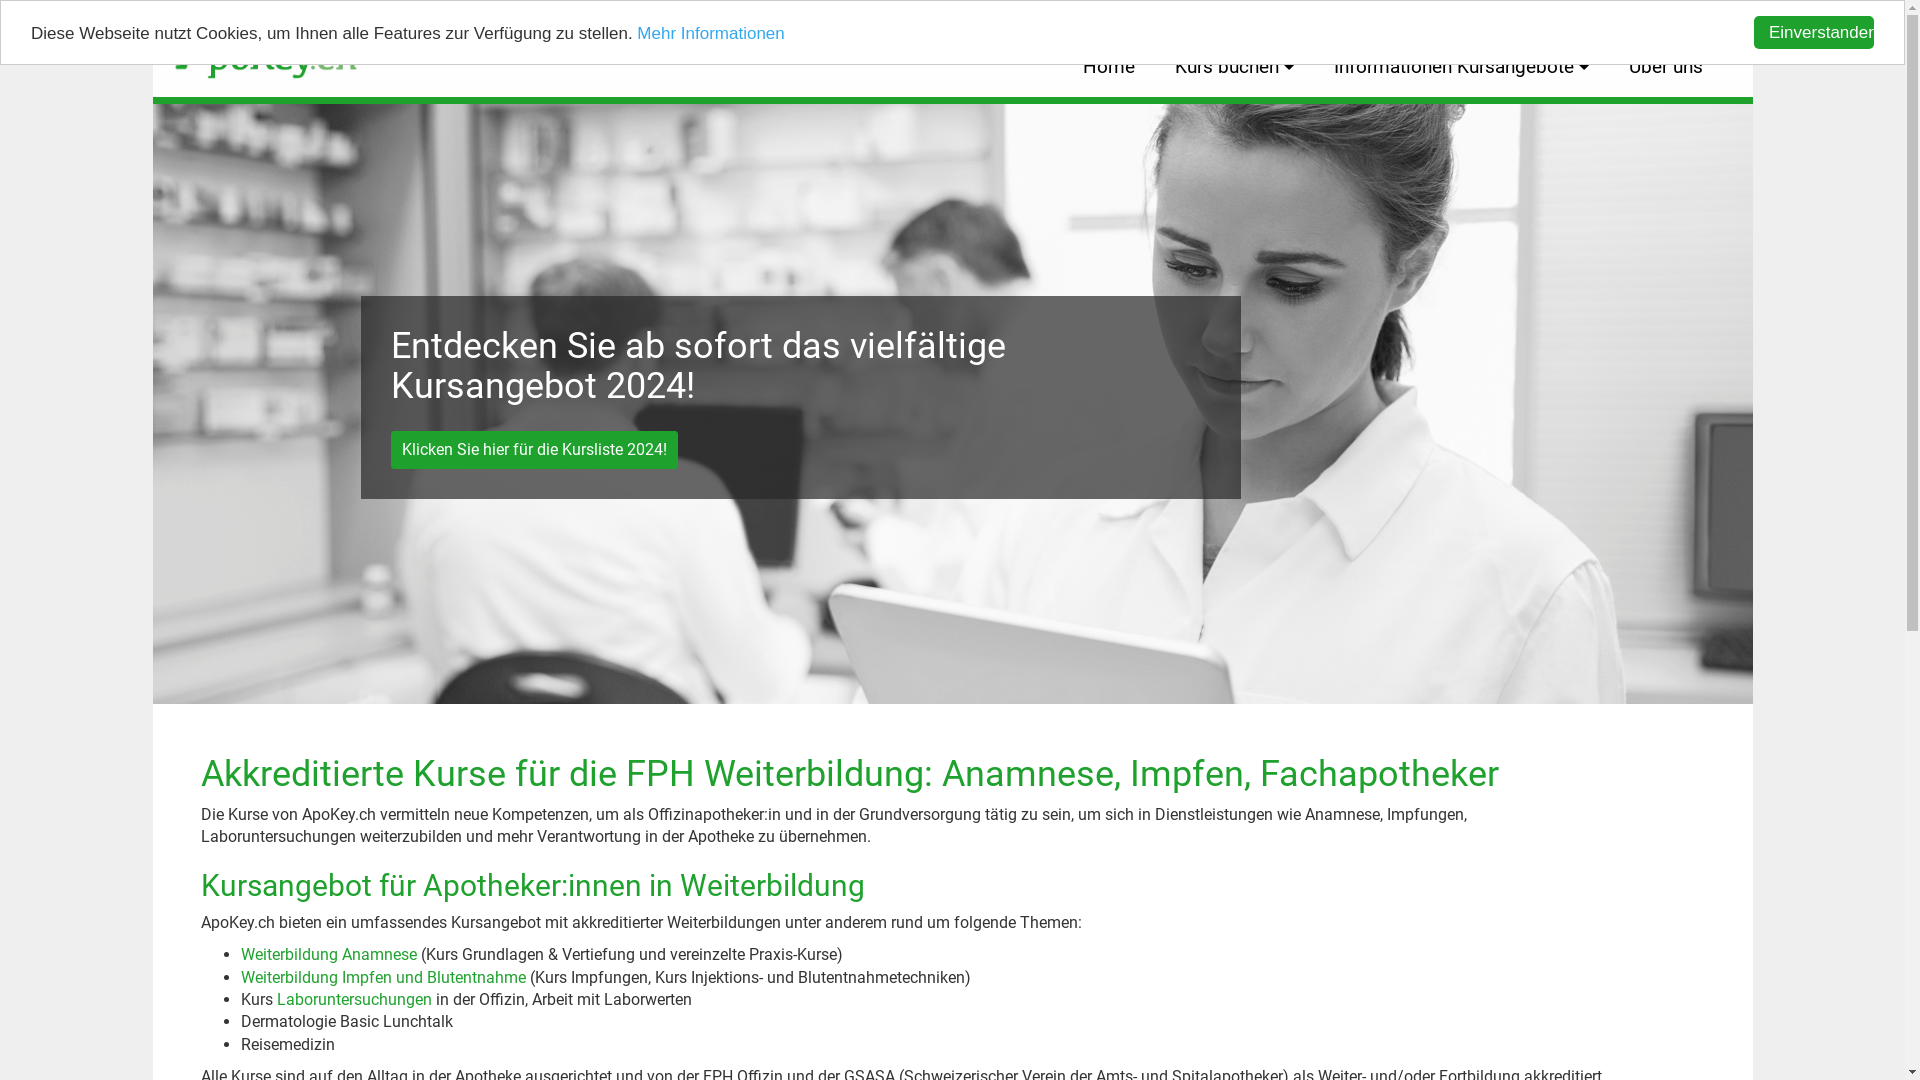  Describe the element at coordinates (1670, 18) in the screenshot. I see `FR` at that location.